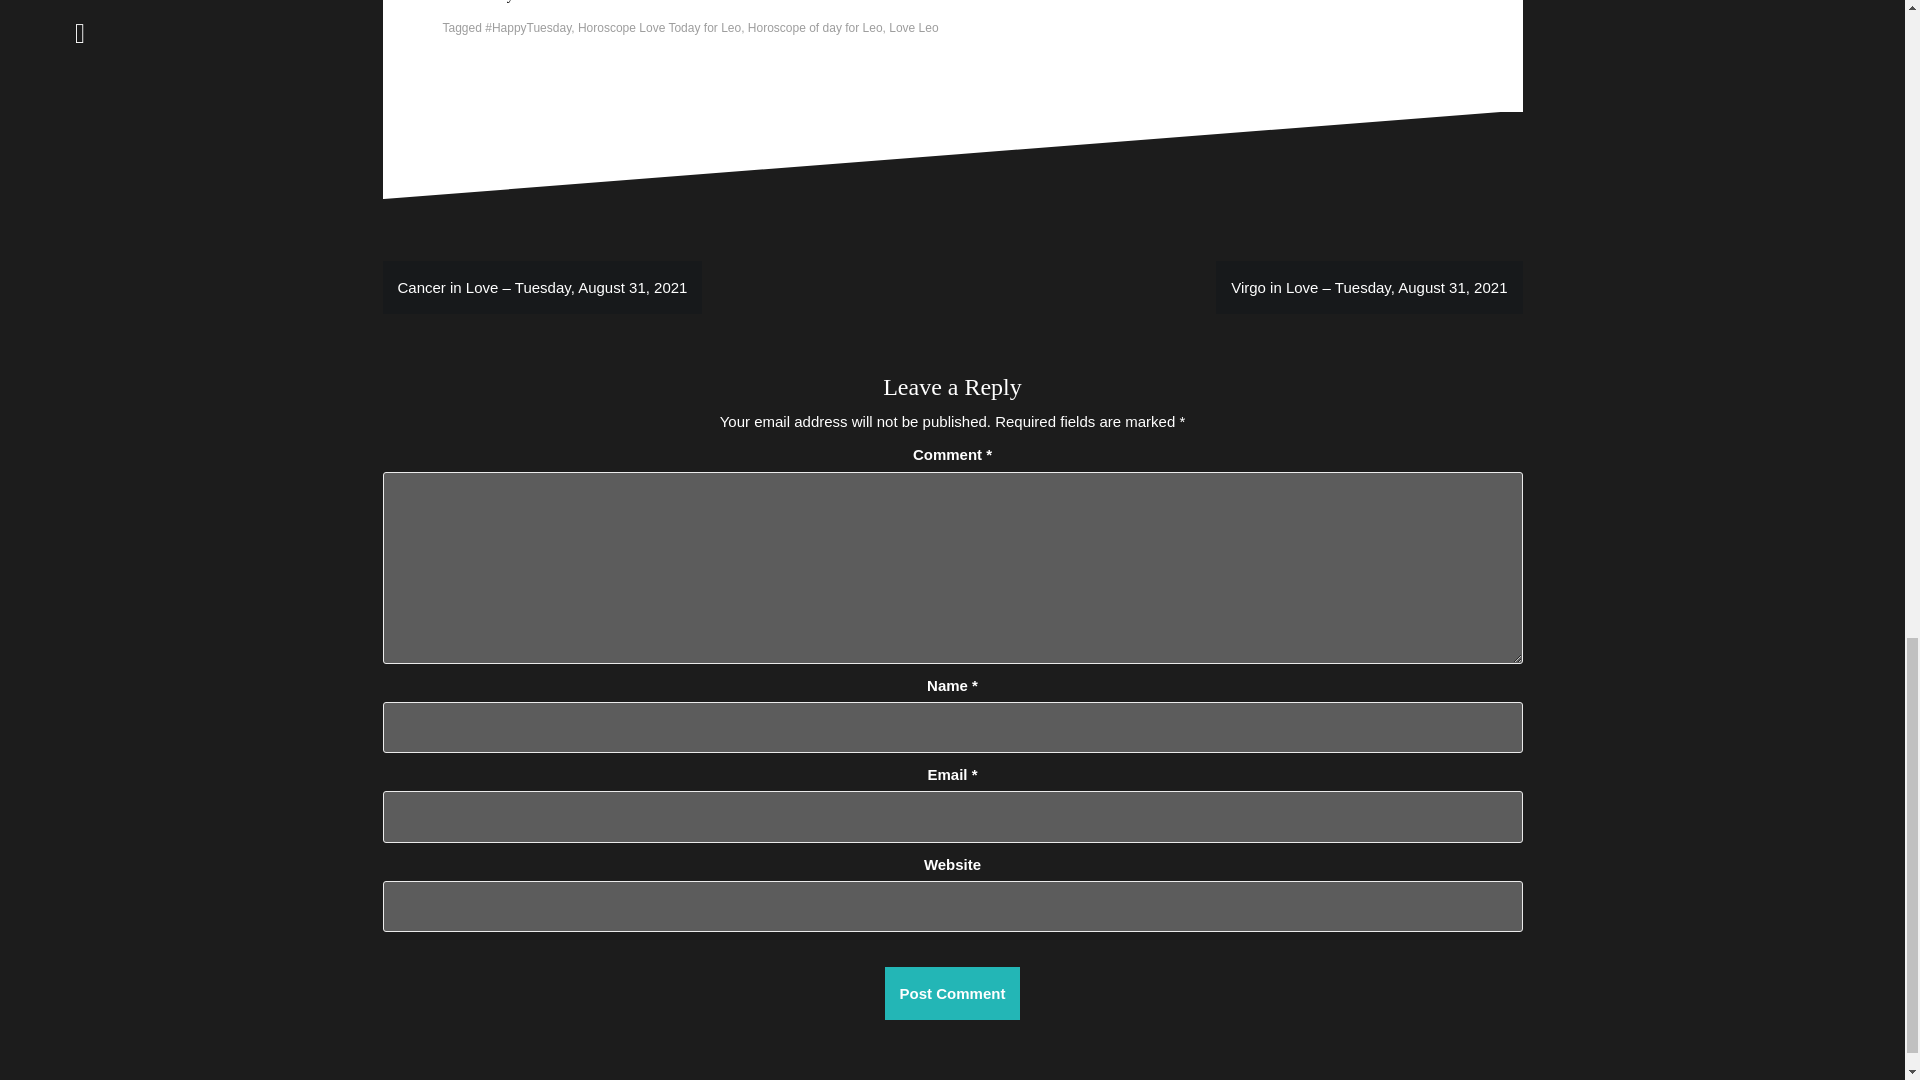 The height and width of the screenshot is (1080, 1920). I want to click on Horoscope of day for Leo, so click(816, 27).